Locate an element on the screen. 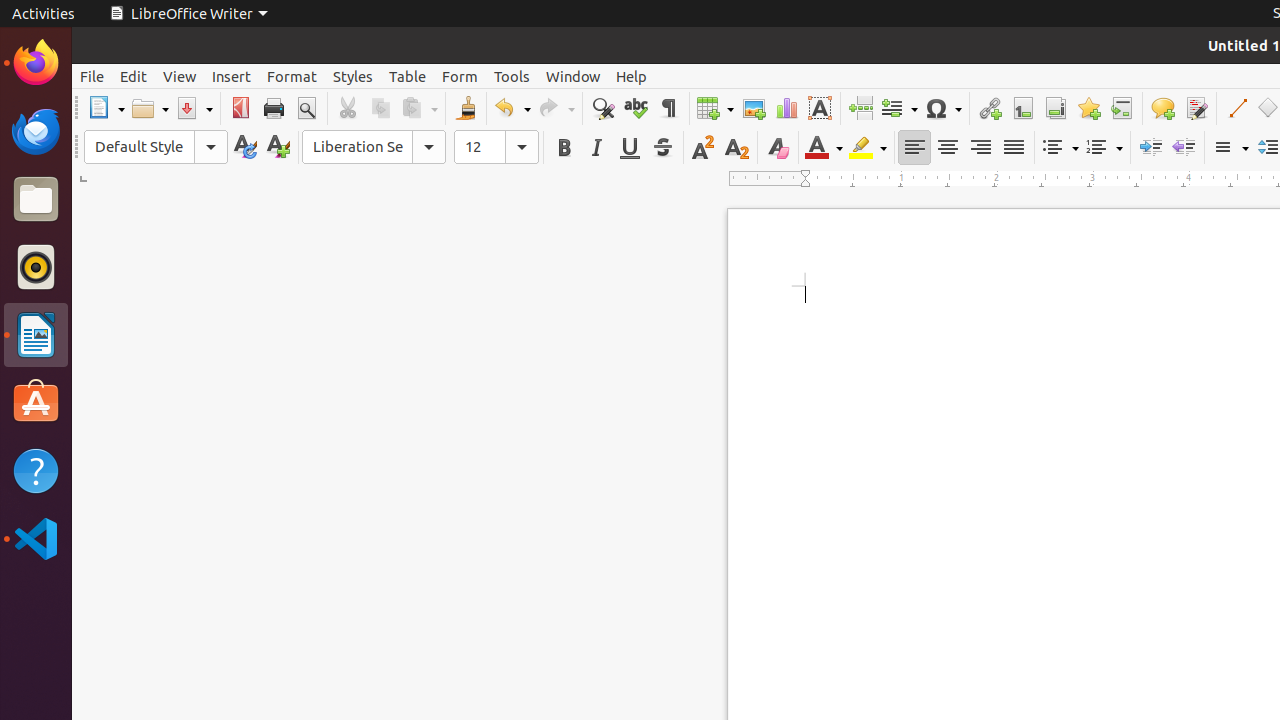 The image size is (1280, 720). Endnote is located at coordinates (1056, 108).